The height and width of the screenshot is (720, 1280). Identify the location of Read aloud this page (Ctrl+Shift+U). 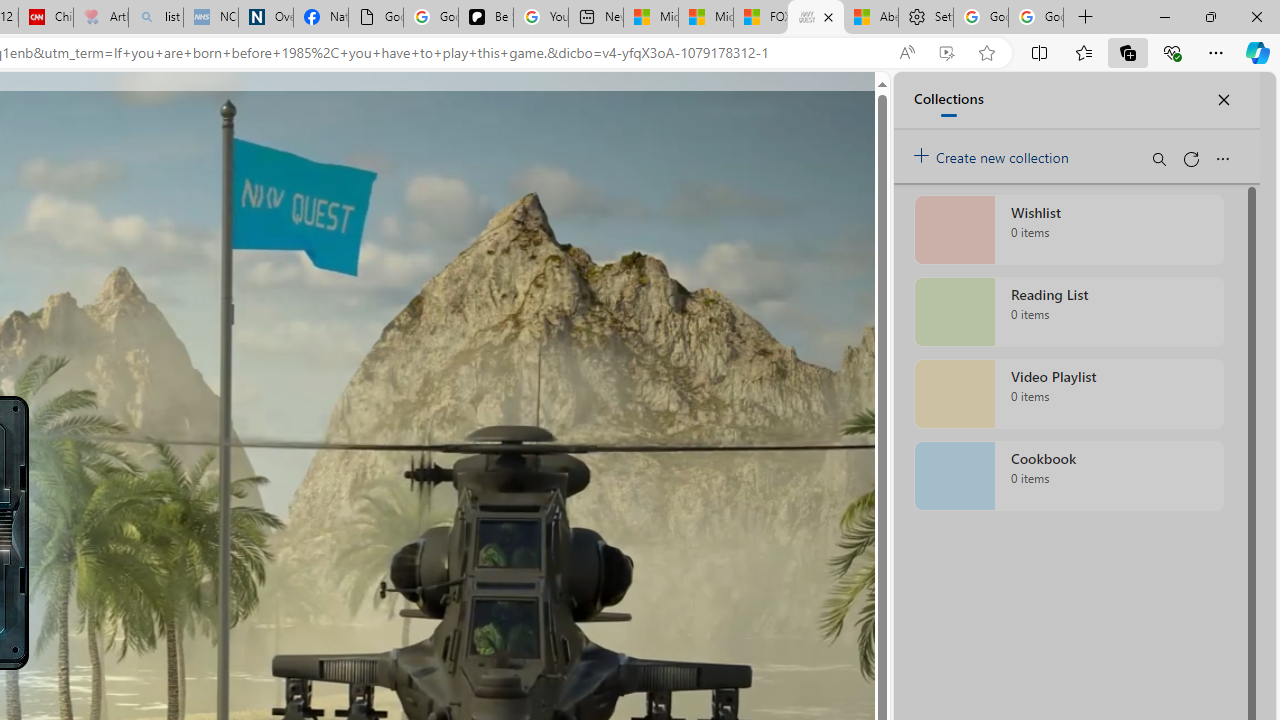
(906, 53).